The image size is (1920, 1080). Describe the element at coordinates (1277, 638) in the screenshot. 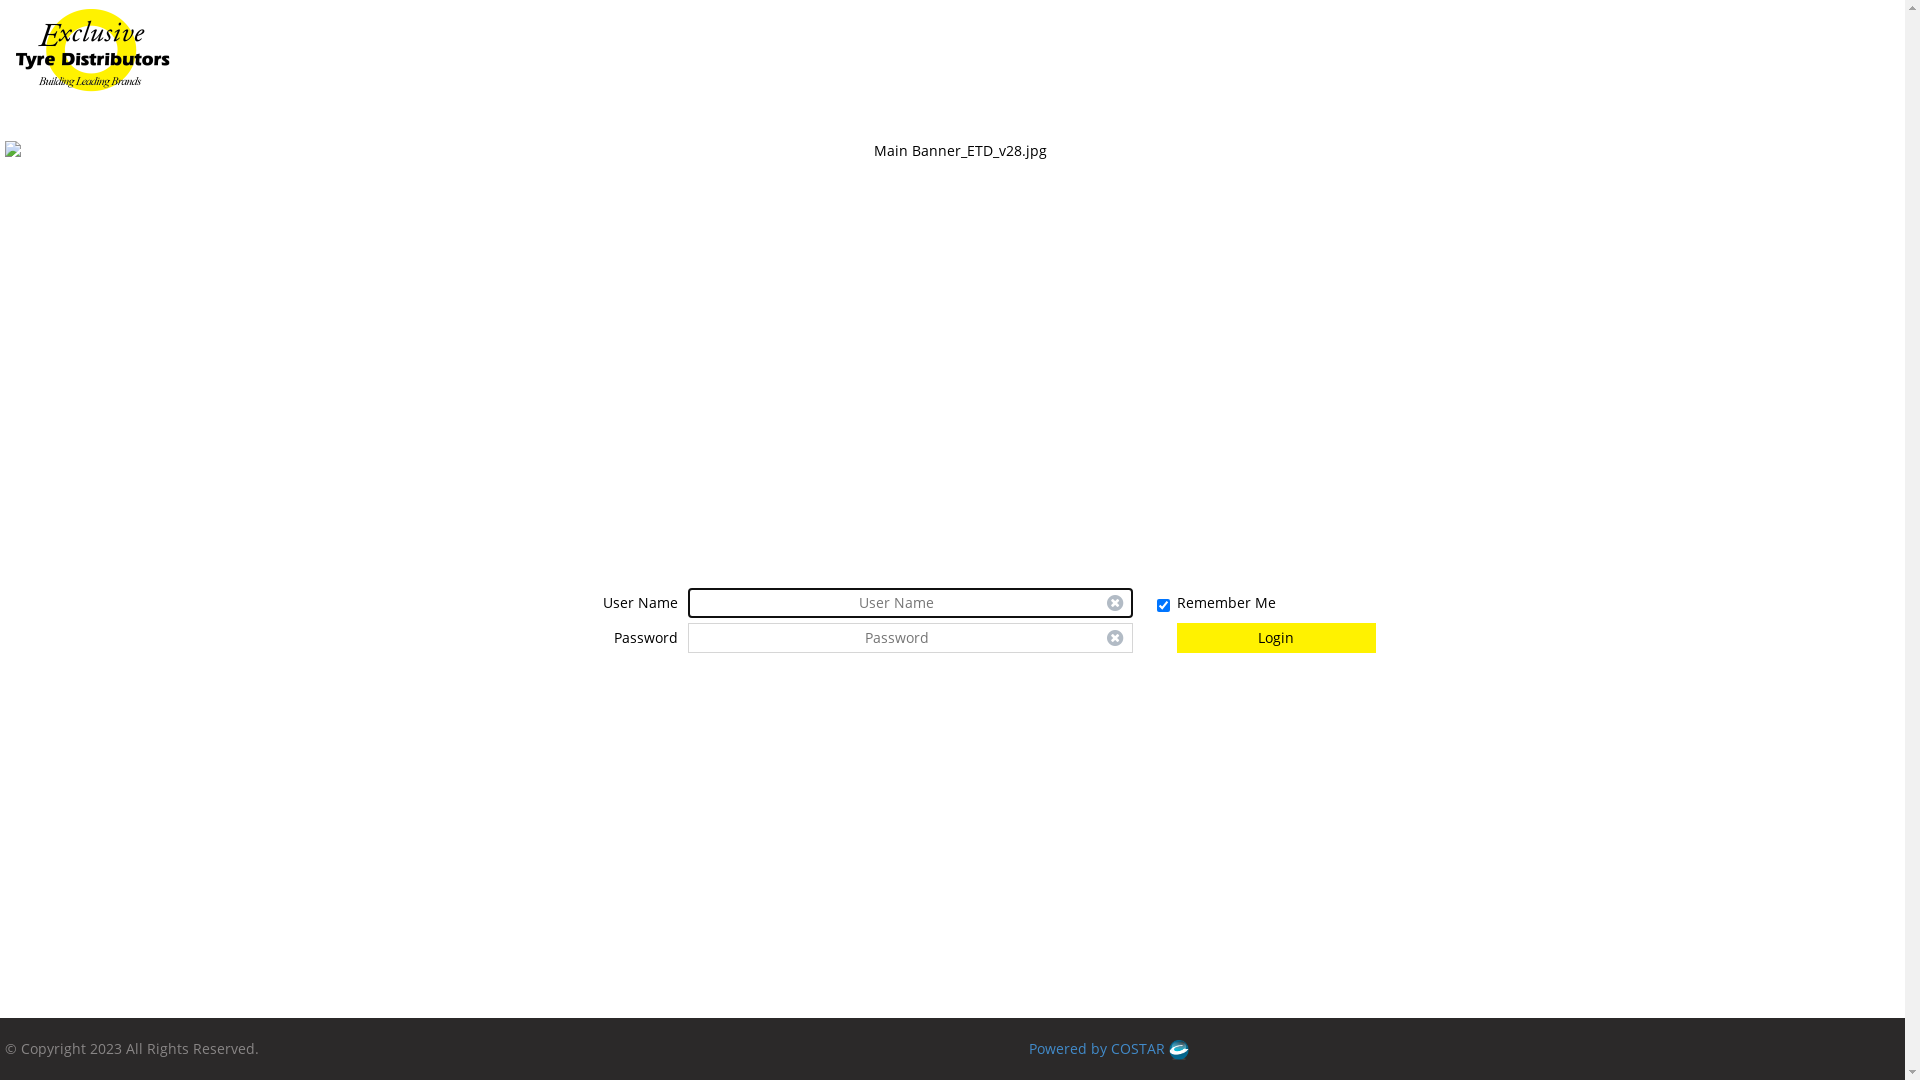

I see `Login` at that location.